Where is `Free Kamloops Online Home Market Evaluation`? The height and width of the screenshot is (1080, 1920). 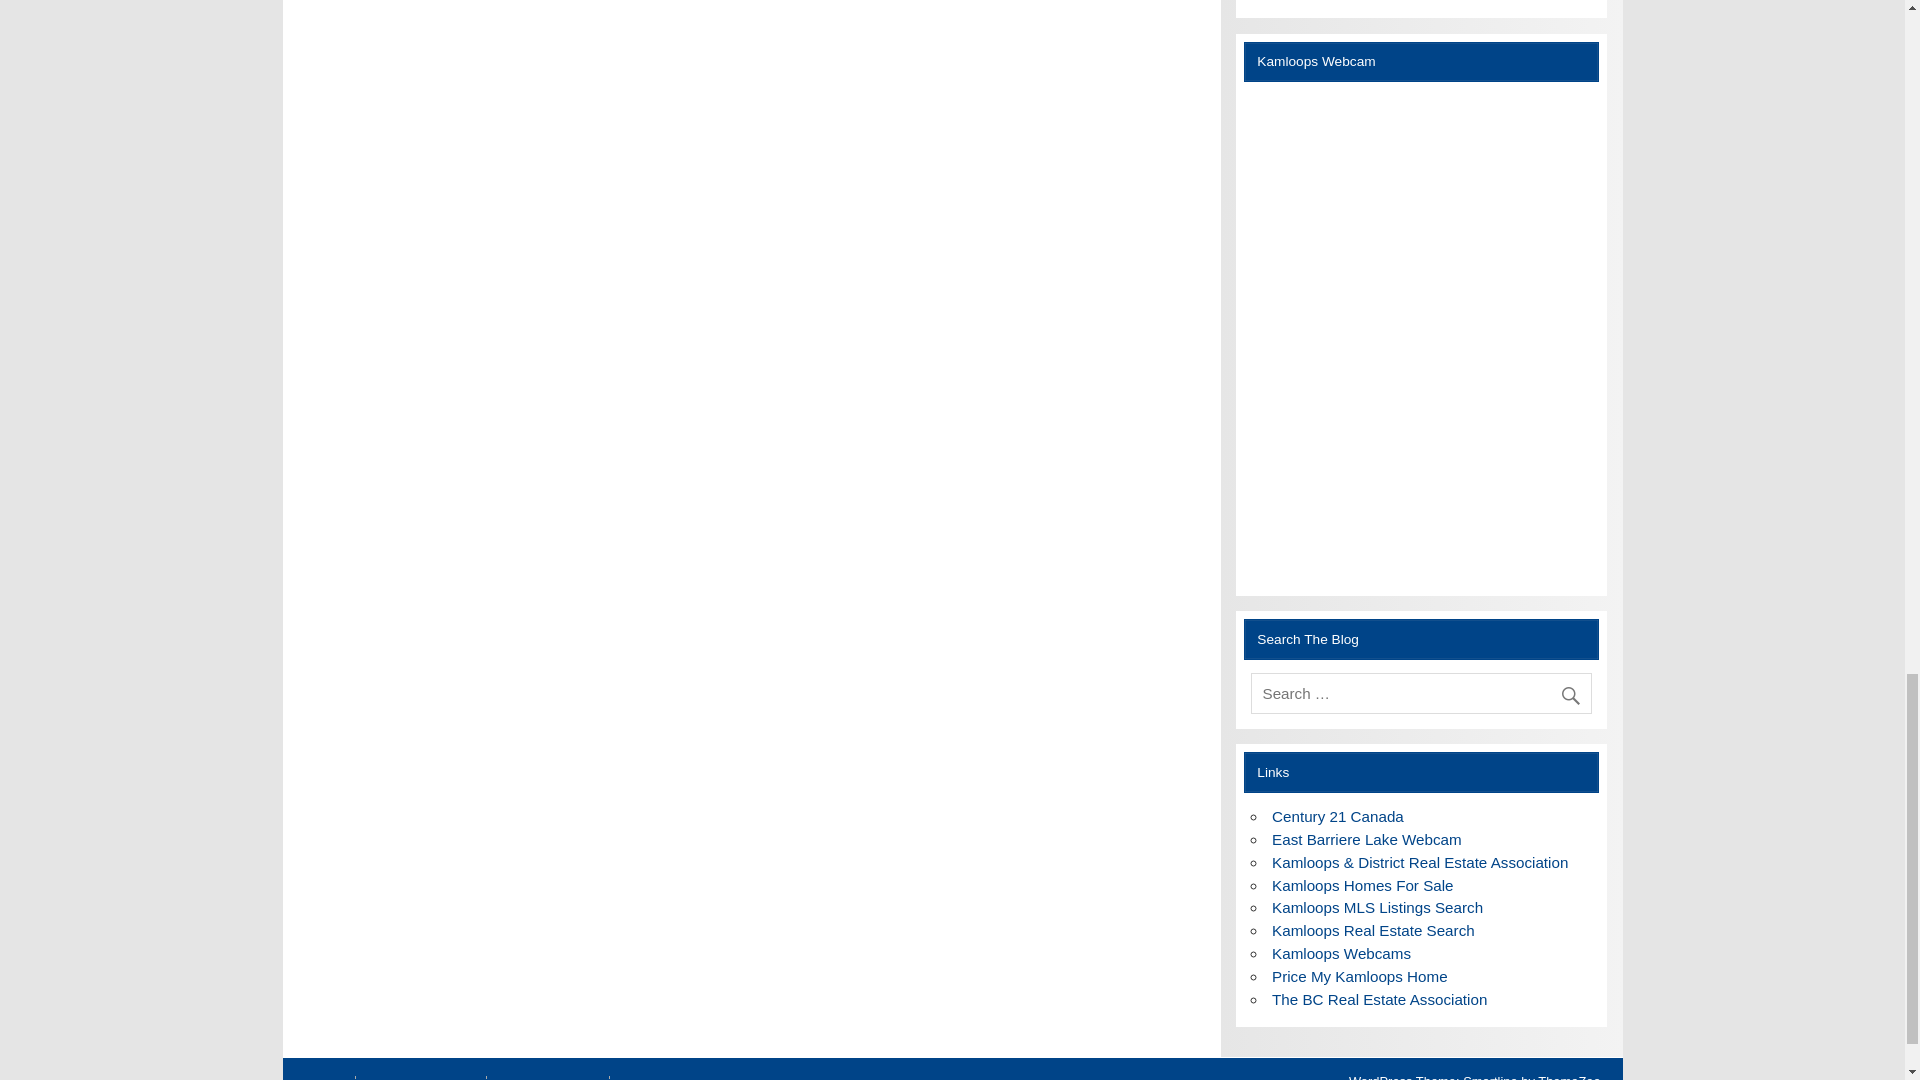 Free Kamloops Online Home Market Evaluation is located at coordinates (1359, 976).